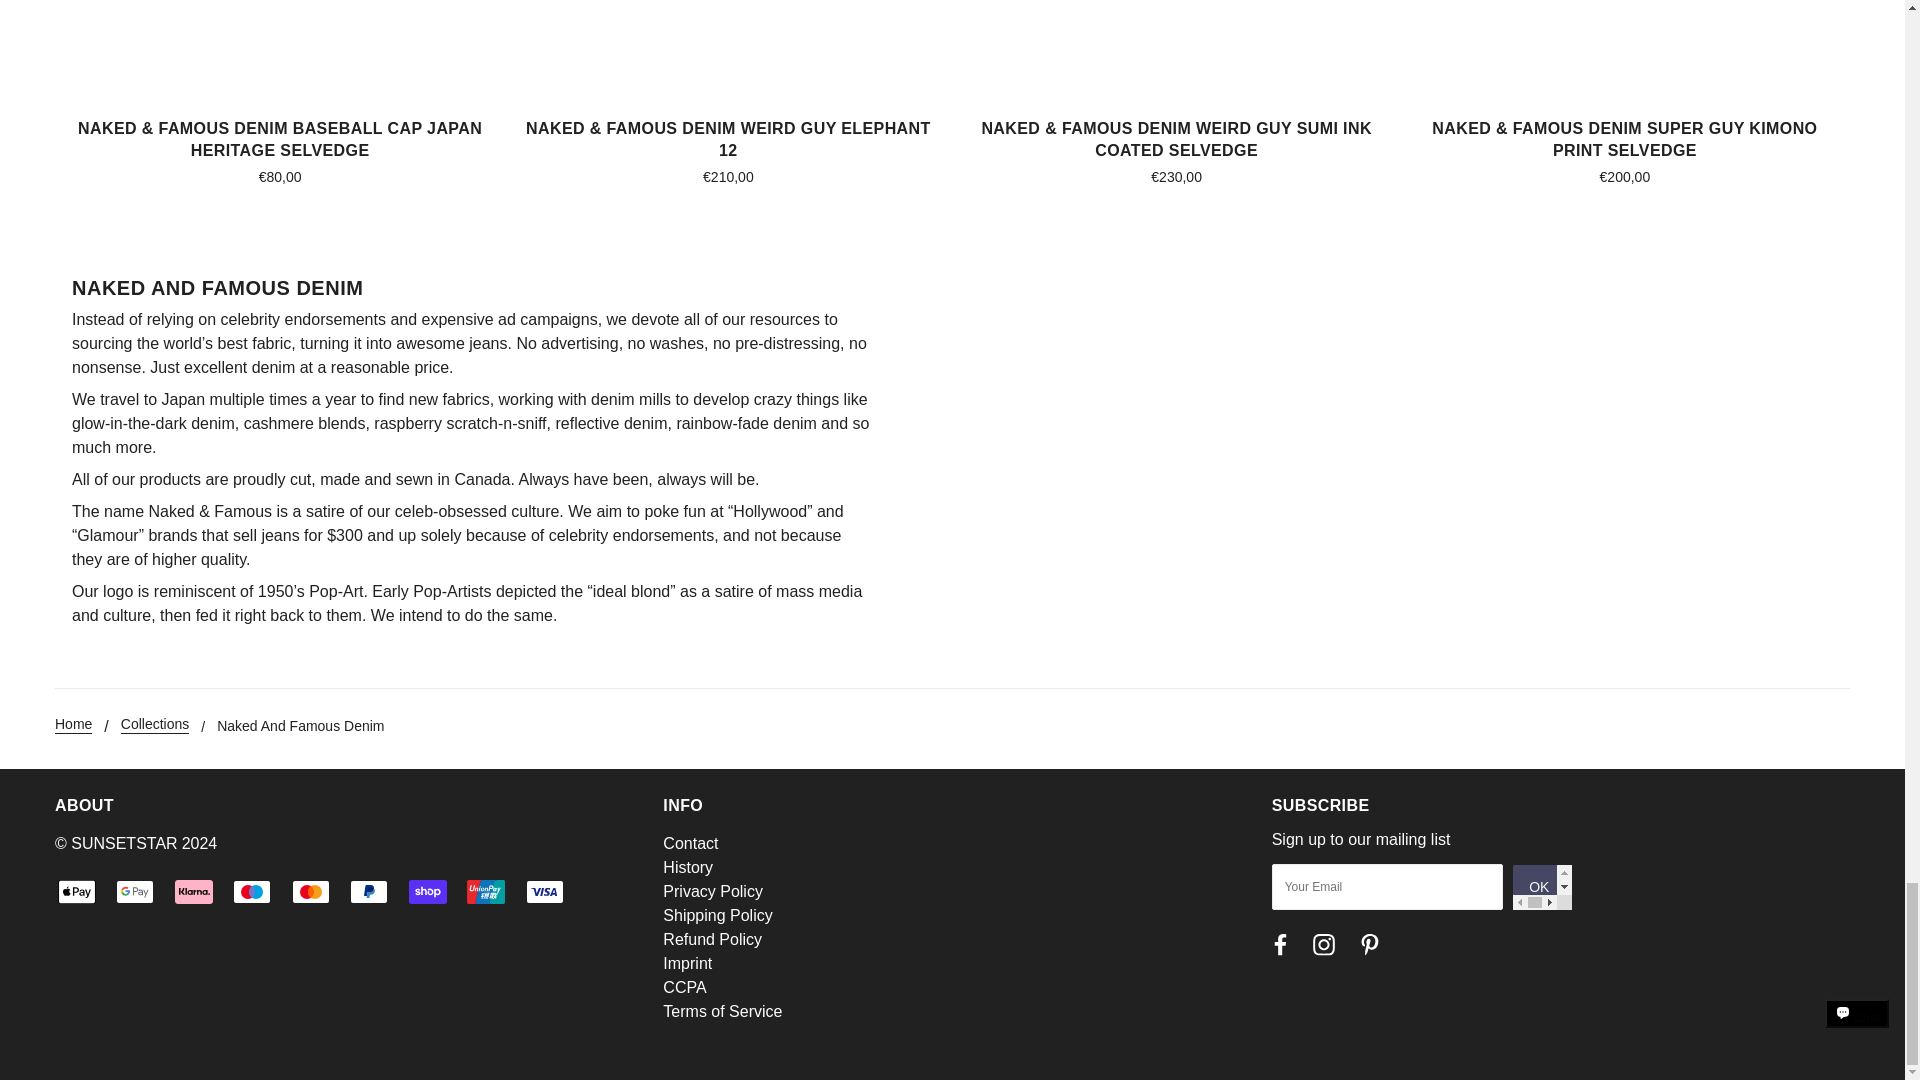  Describe the element at coordinates (1541, 888) in the screenshot. I see `Ok` at that location.